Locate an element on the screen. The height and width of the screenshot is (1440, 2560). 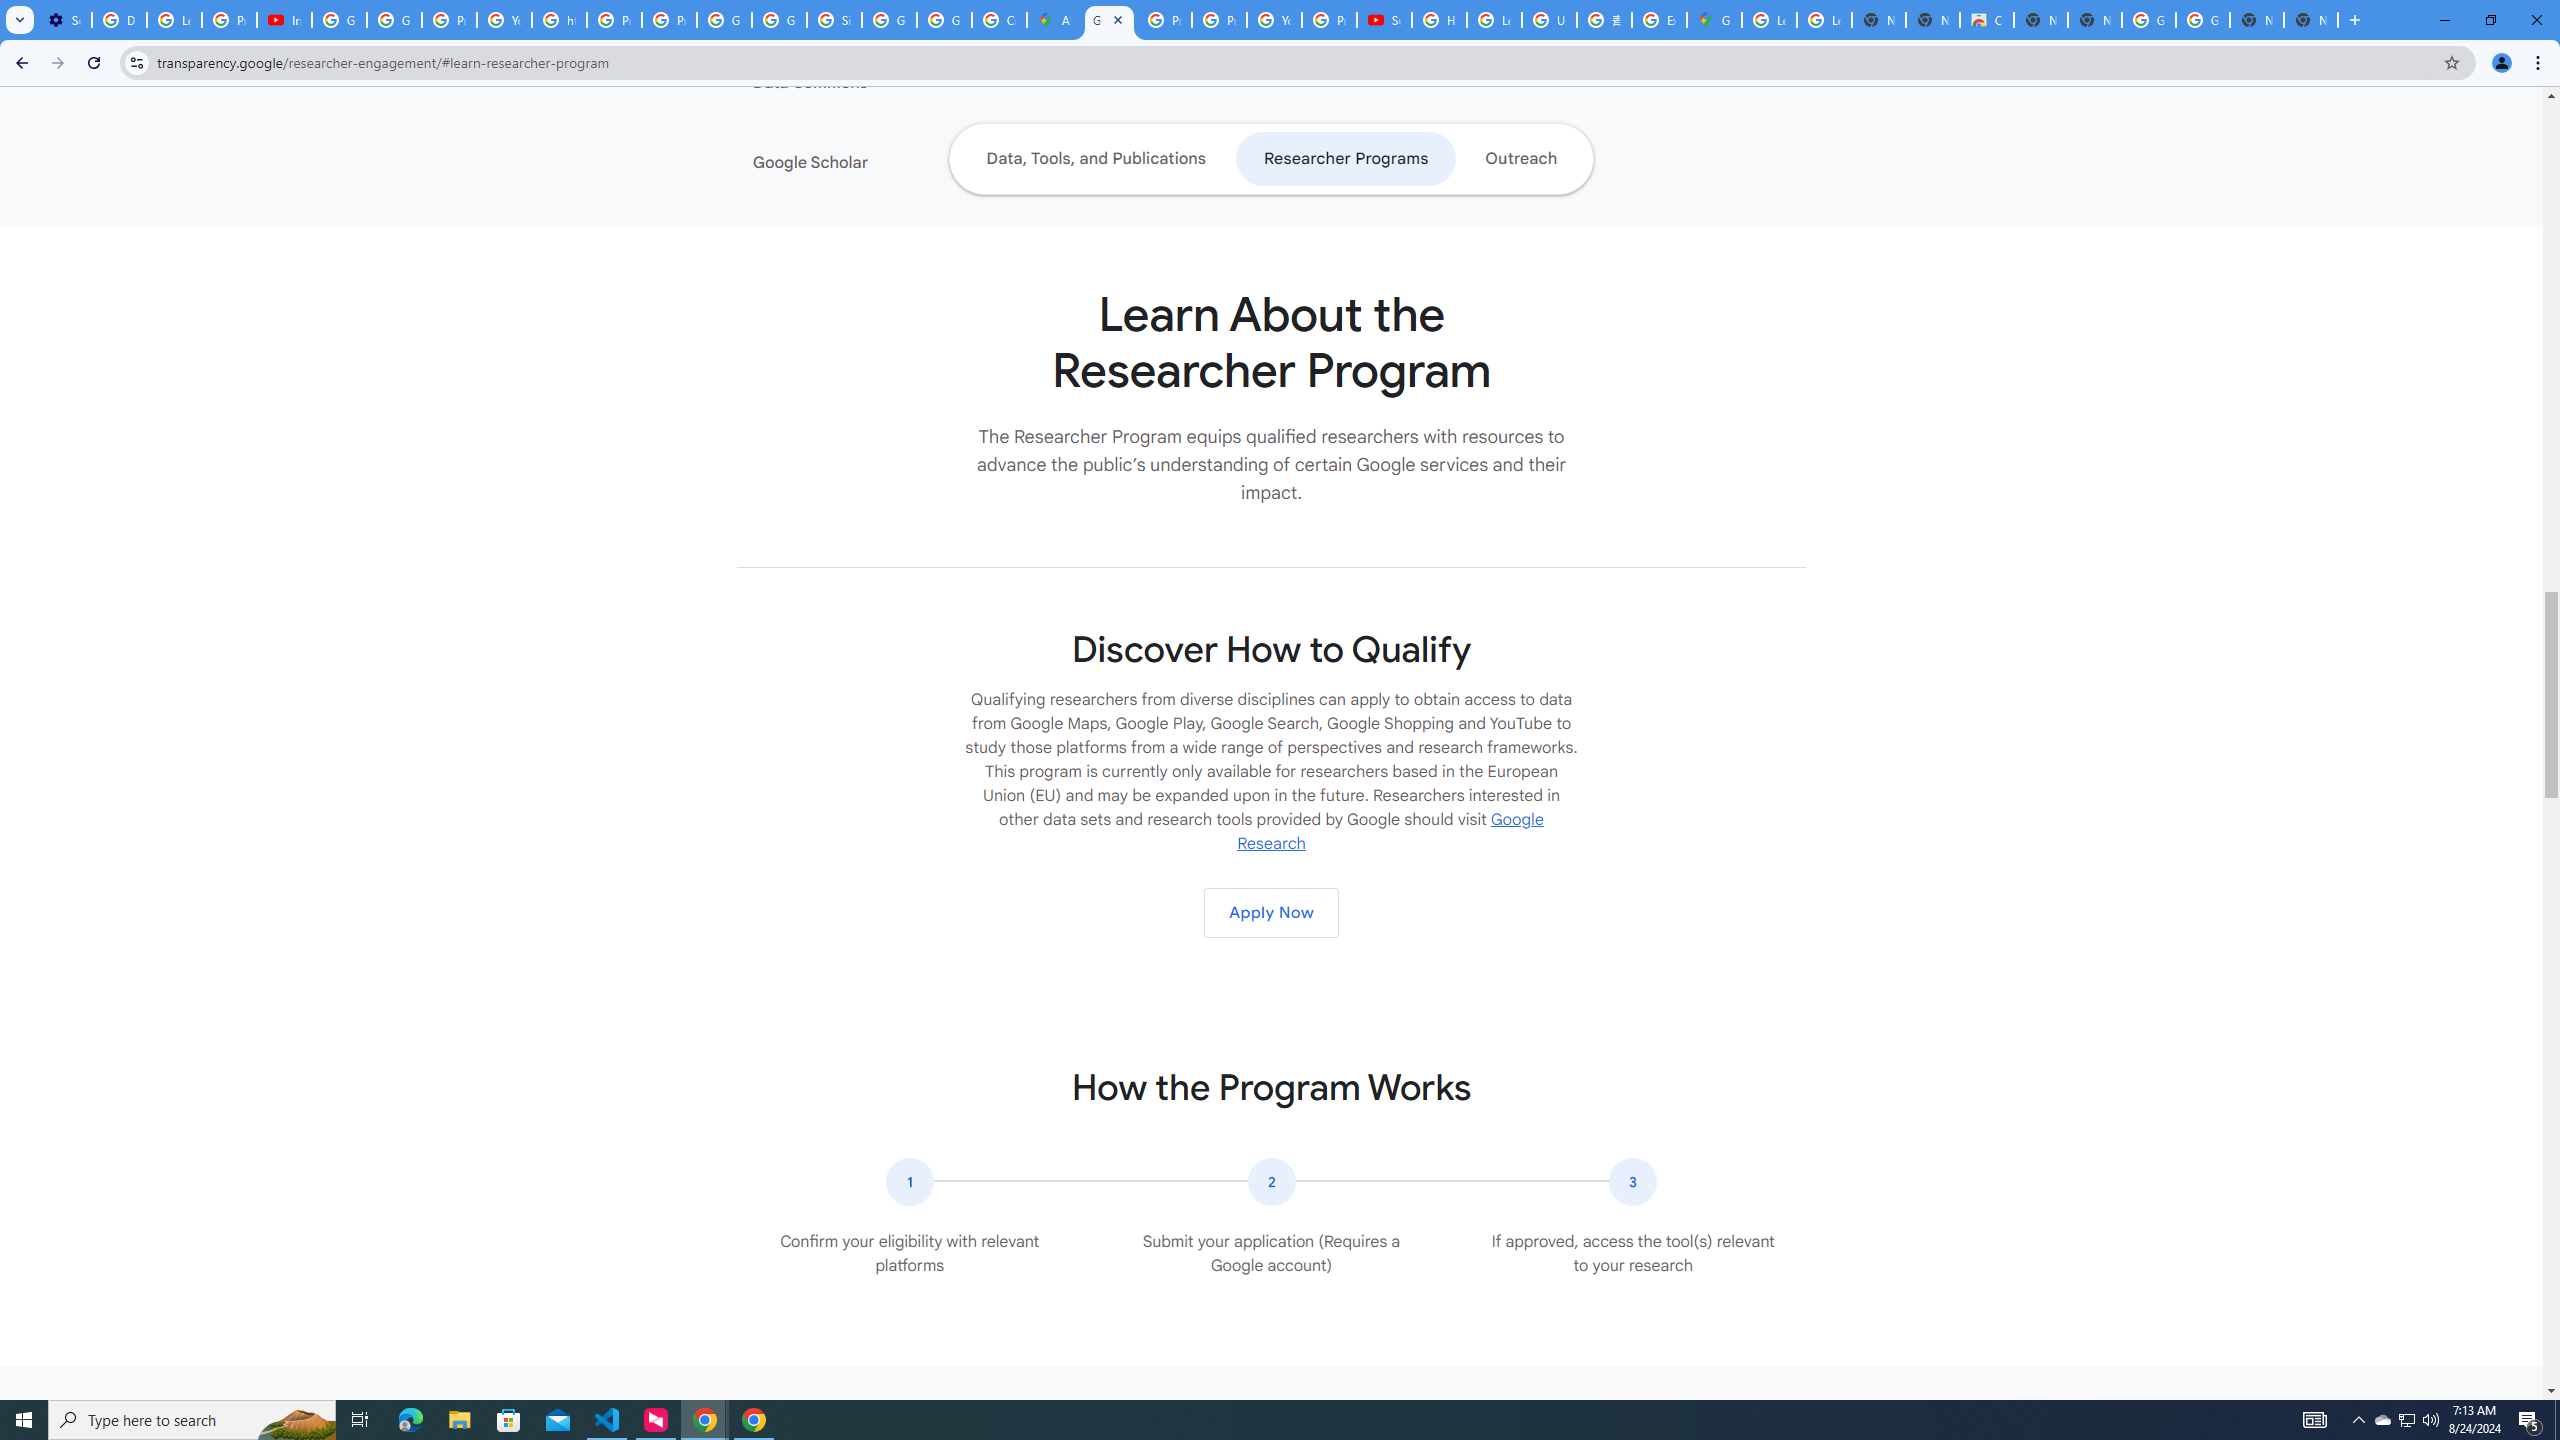
Subscriptions - YouTube is located at coordinates (1384, 20).